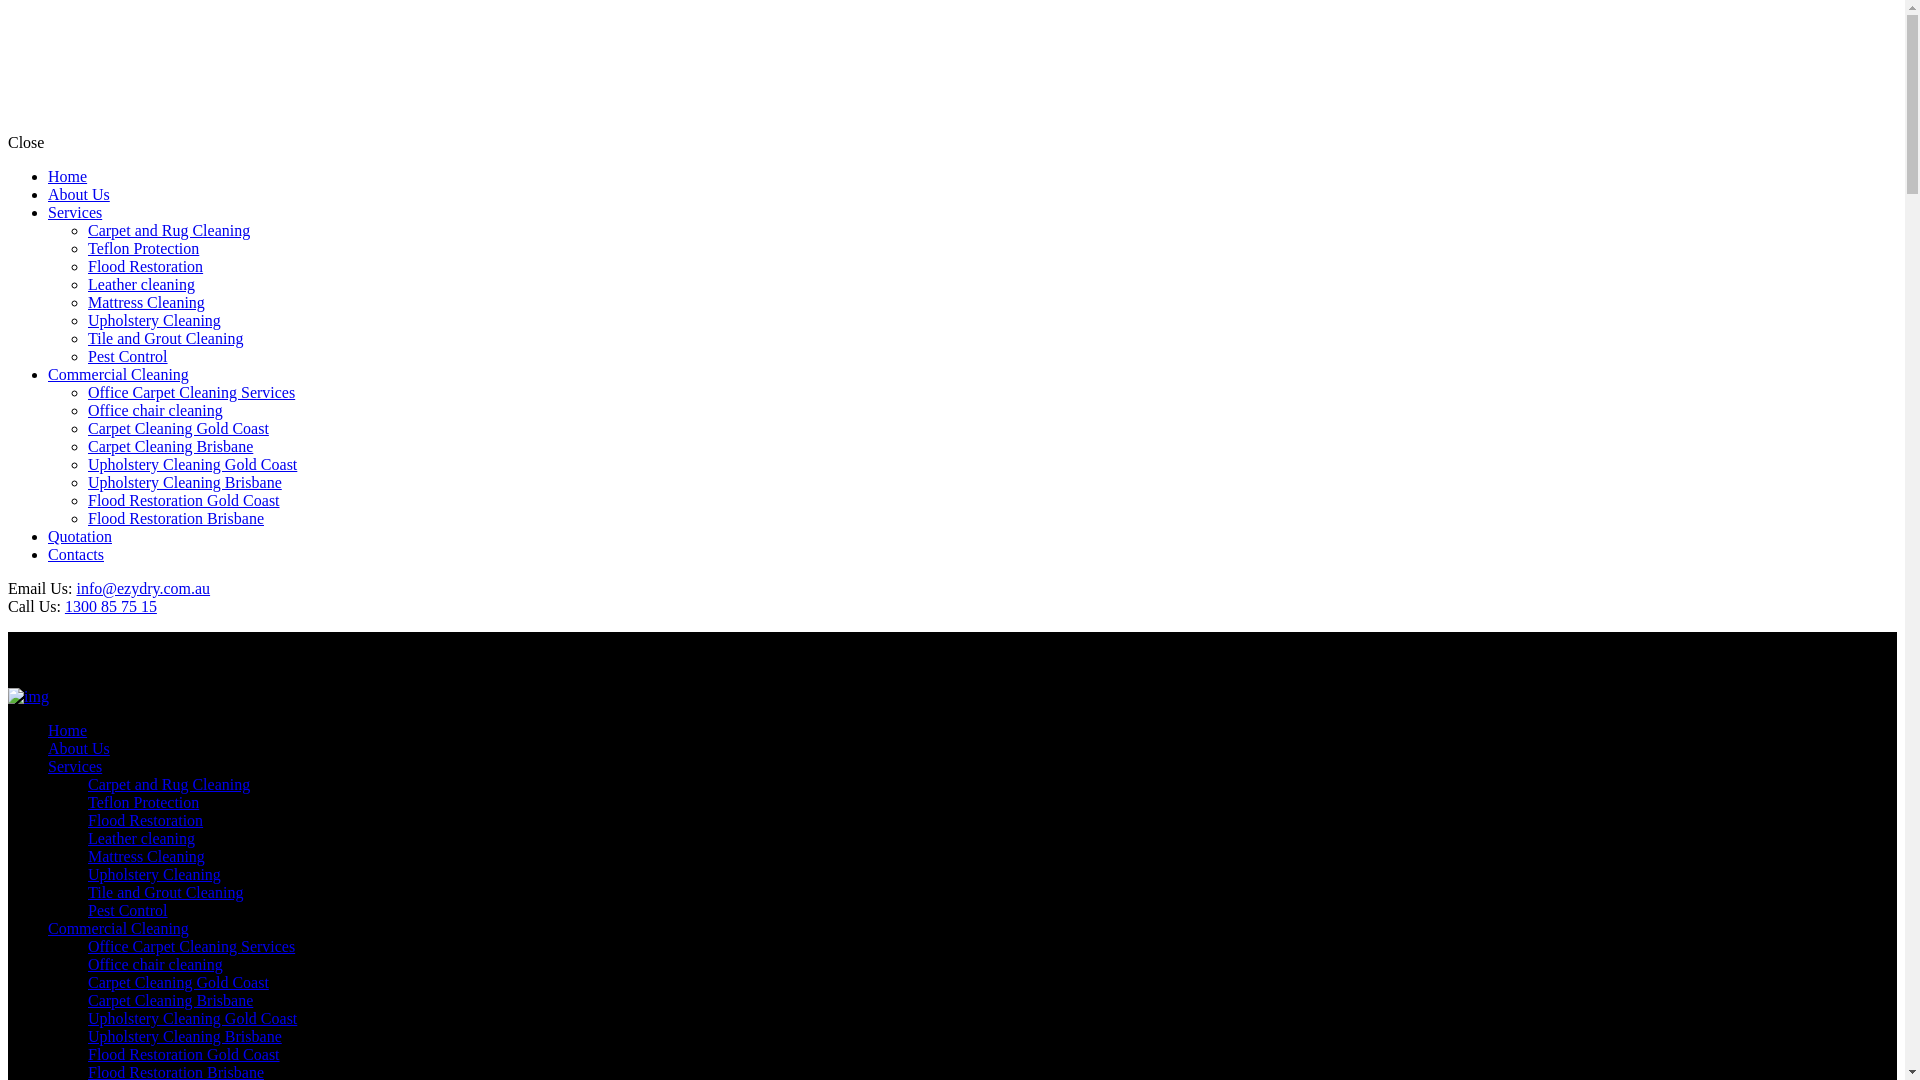  I want to click on Pest Control, so click(128, 910).